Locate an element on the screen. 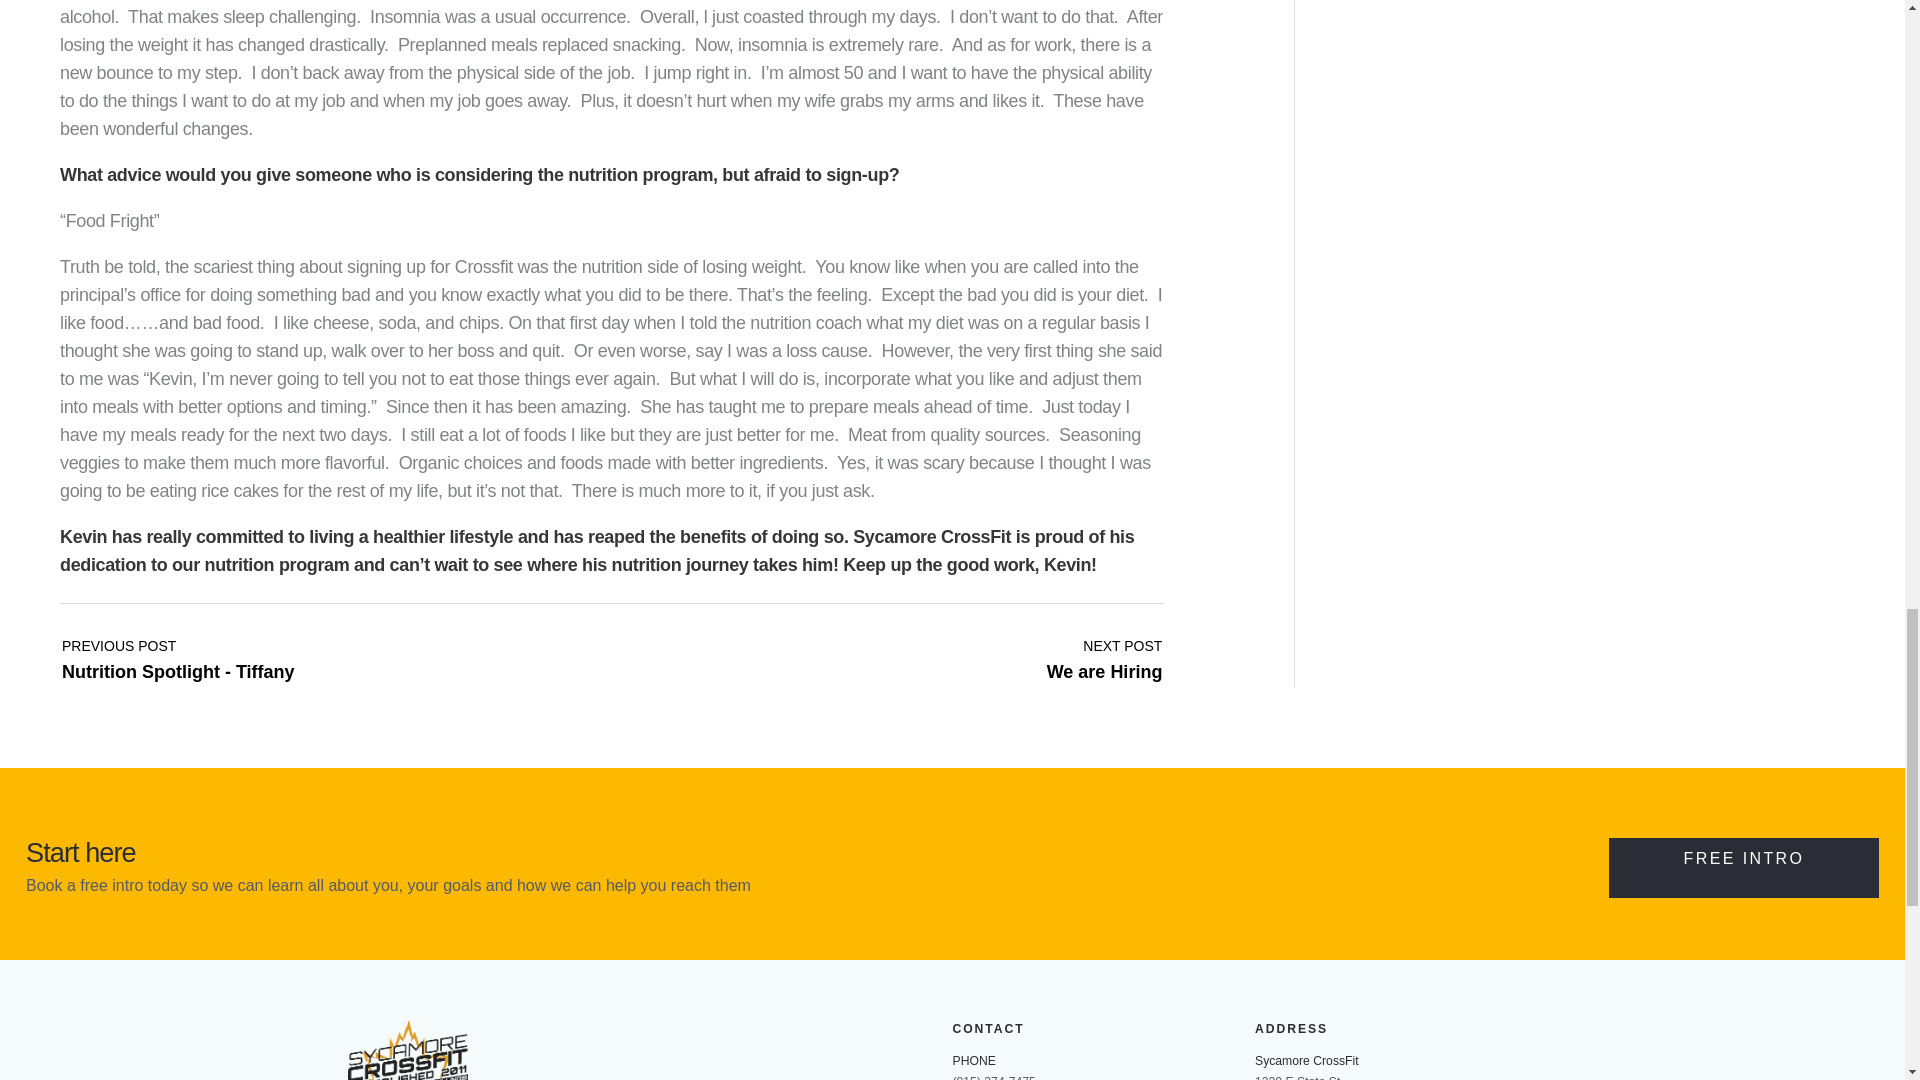 This screenshot has width=1920, height=1080. Nutrition Spotlight - Tiffany is located at coordinates (1744, 1050).